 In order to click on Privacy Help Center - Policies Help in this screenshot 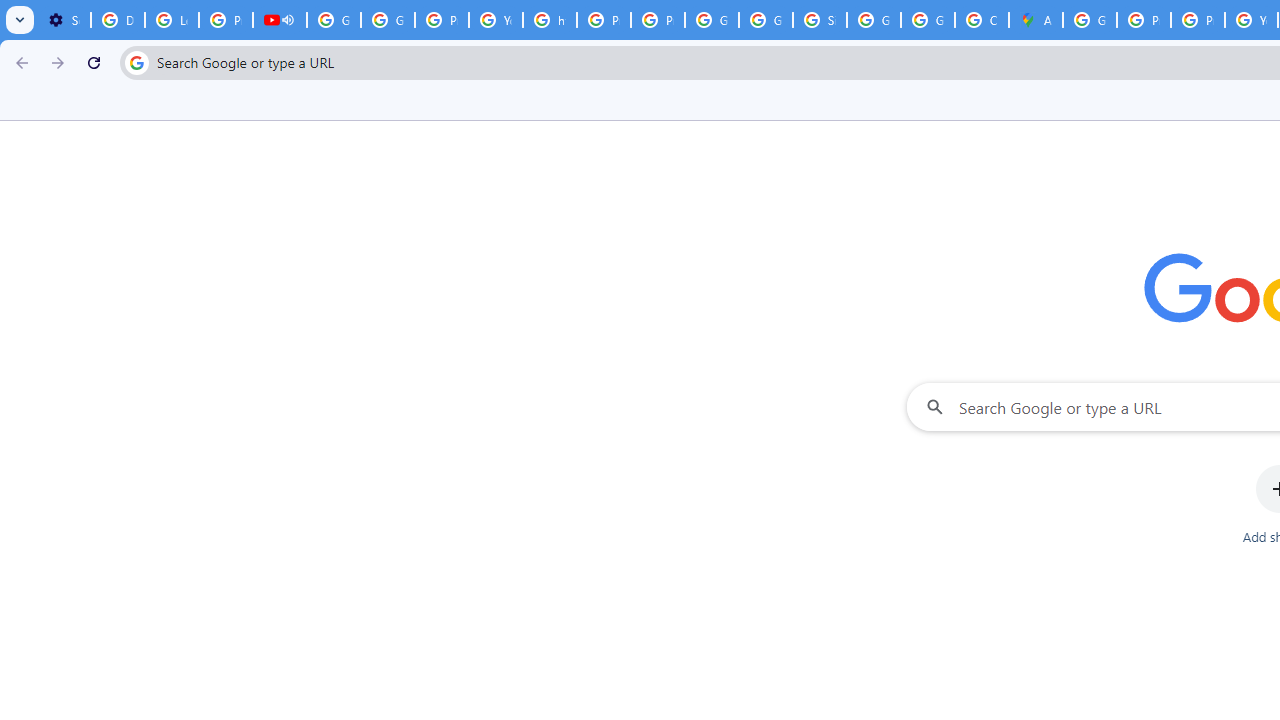, I will do `click(1198, 20)`.